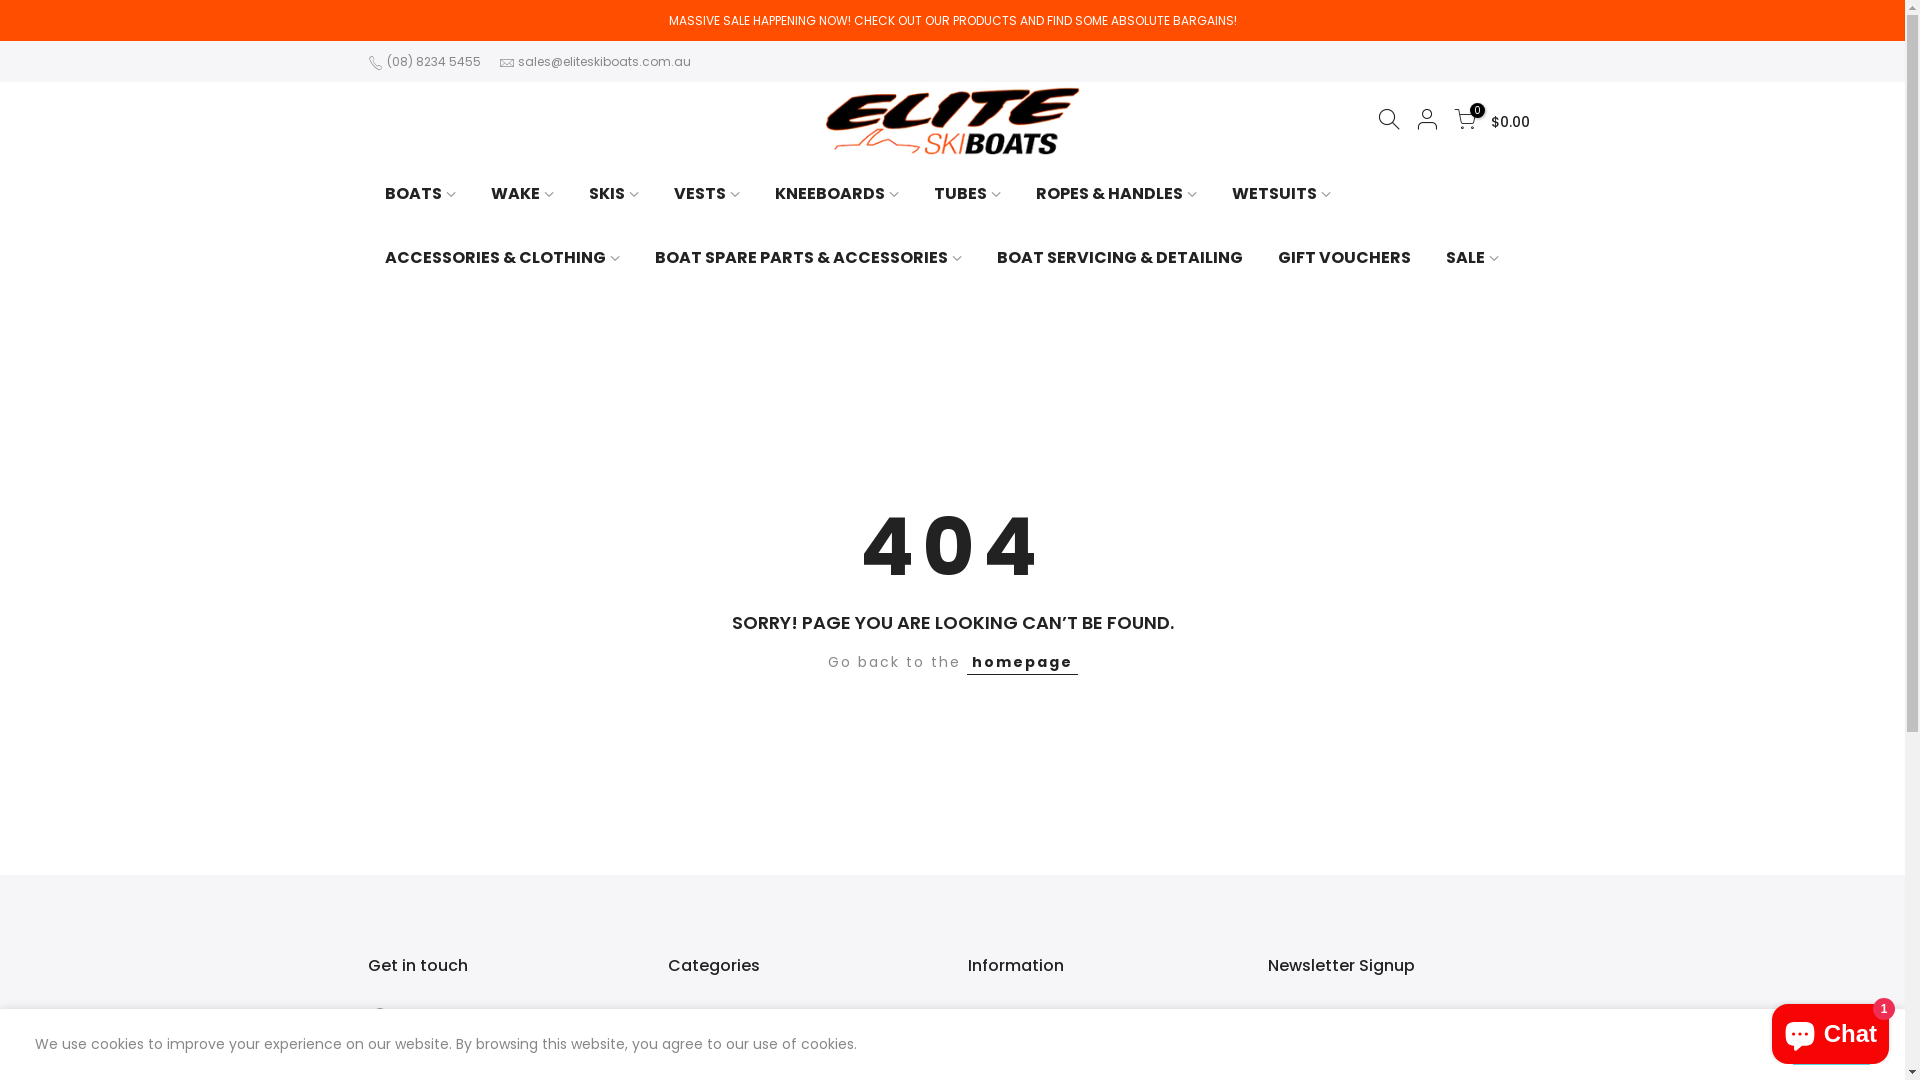 This screenshot has width=1920, height=1080. I want to click on homepage, so click(1022, 662).